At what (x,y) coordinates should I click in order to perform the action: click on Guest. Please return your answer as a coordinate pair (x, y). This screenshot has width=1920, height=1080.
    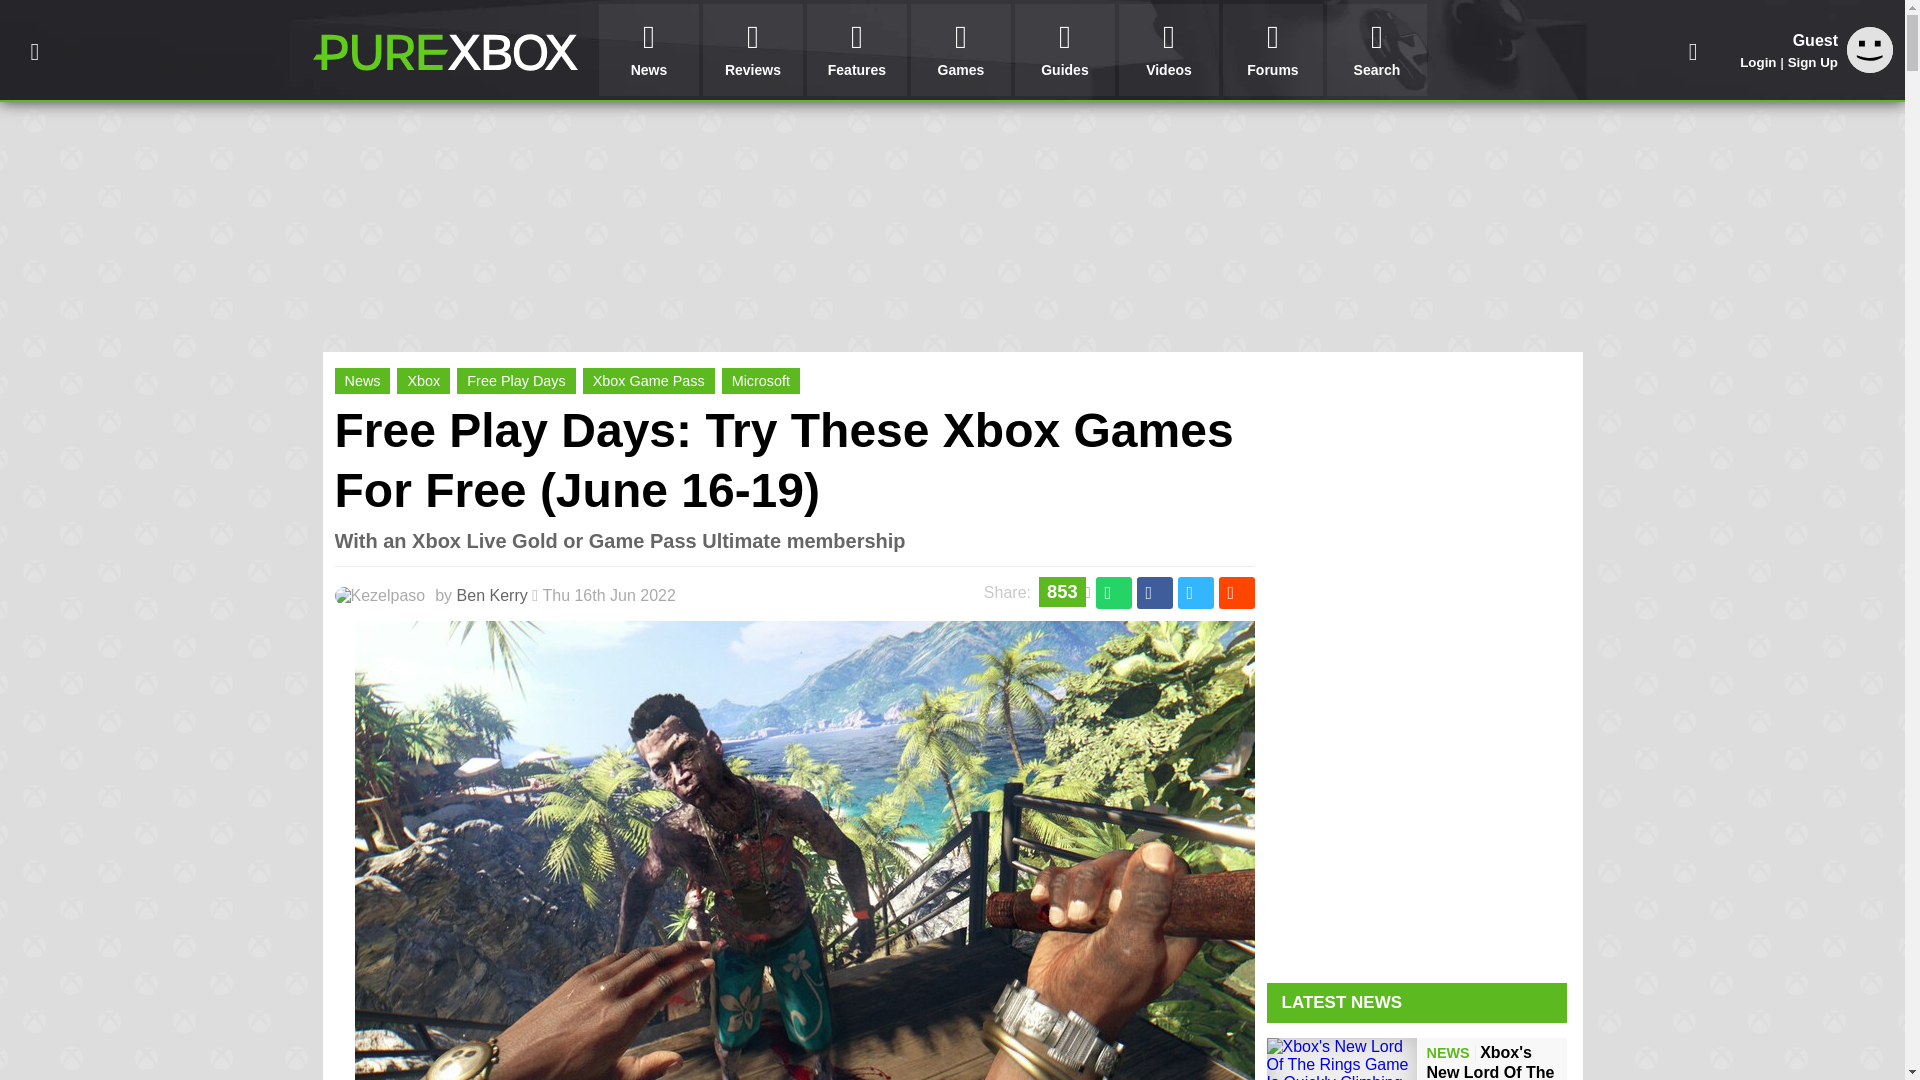
    Looking at the image, I should click on (1870, 50).